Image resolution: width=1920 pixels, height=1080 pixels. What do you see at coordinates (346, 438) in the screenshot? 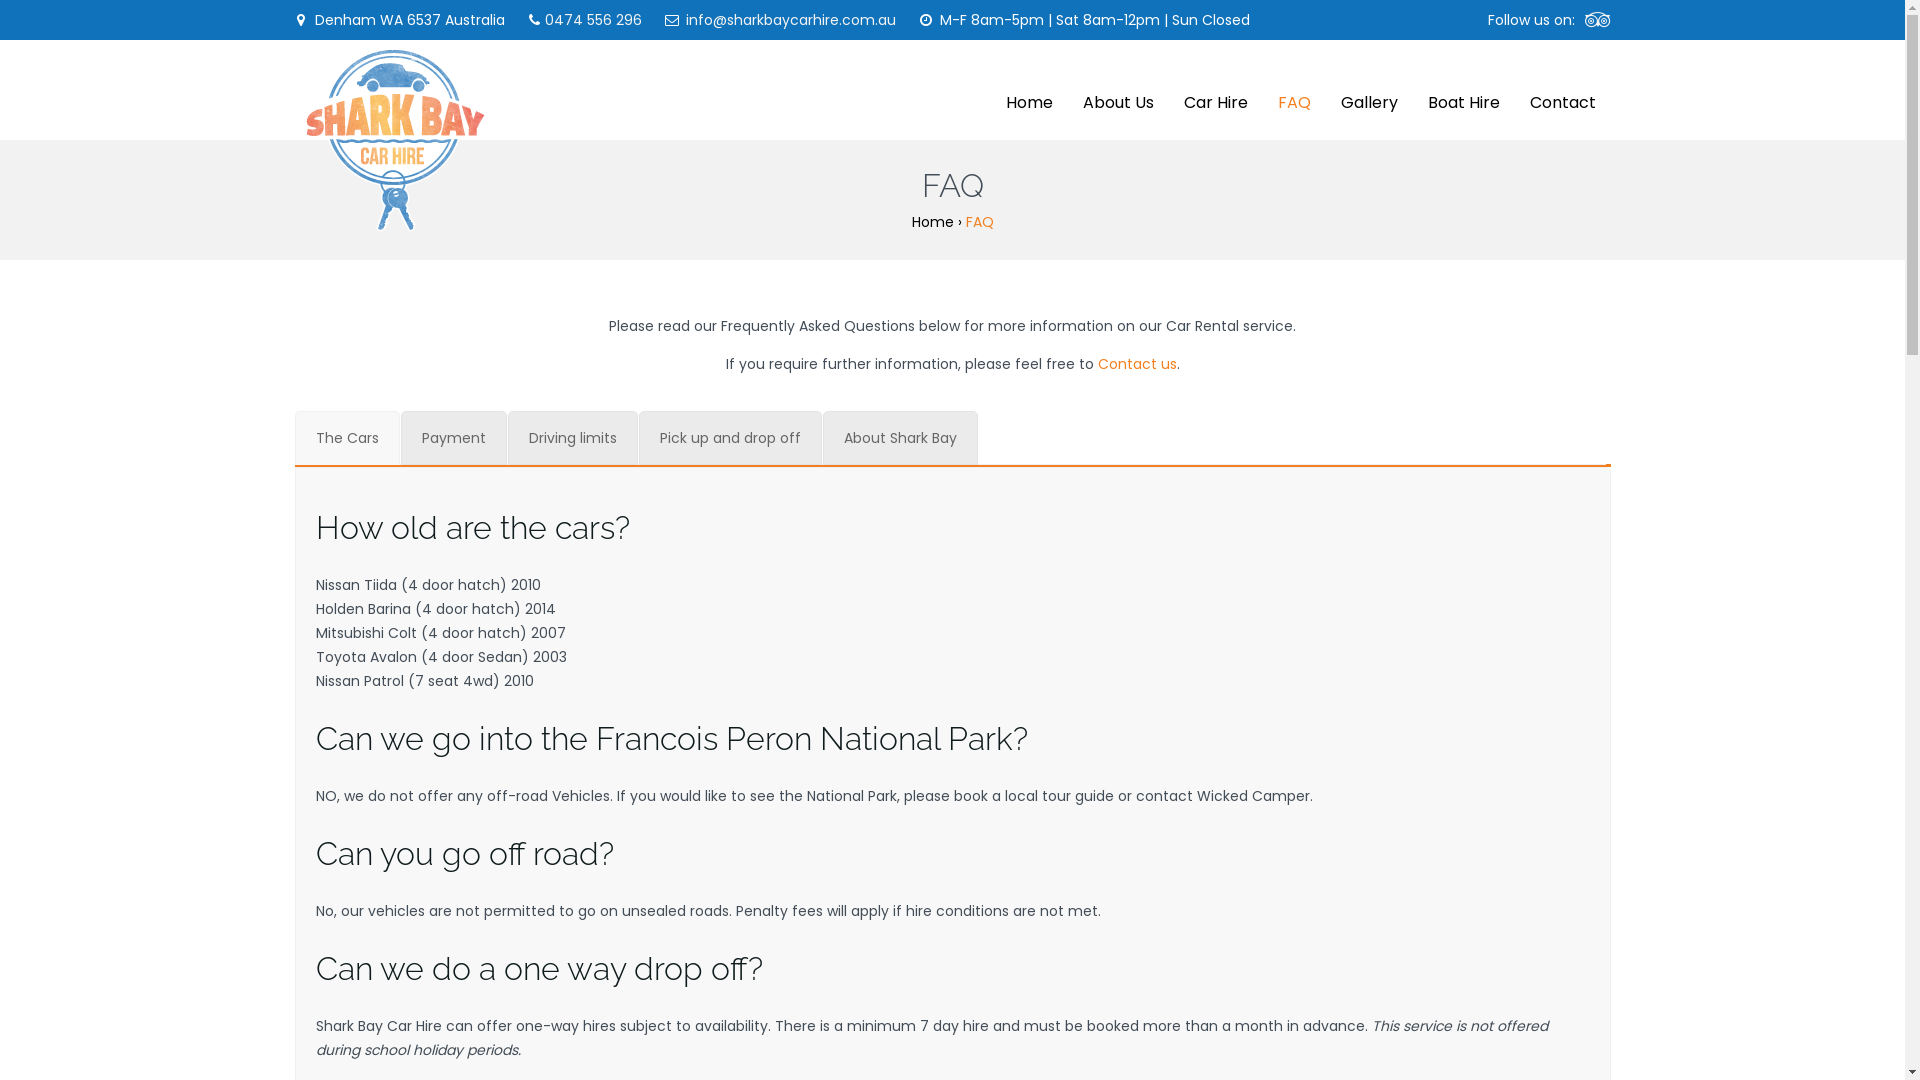
I see `The Cars` at bounding box center [346, 438].